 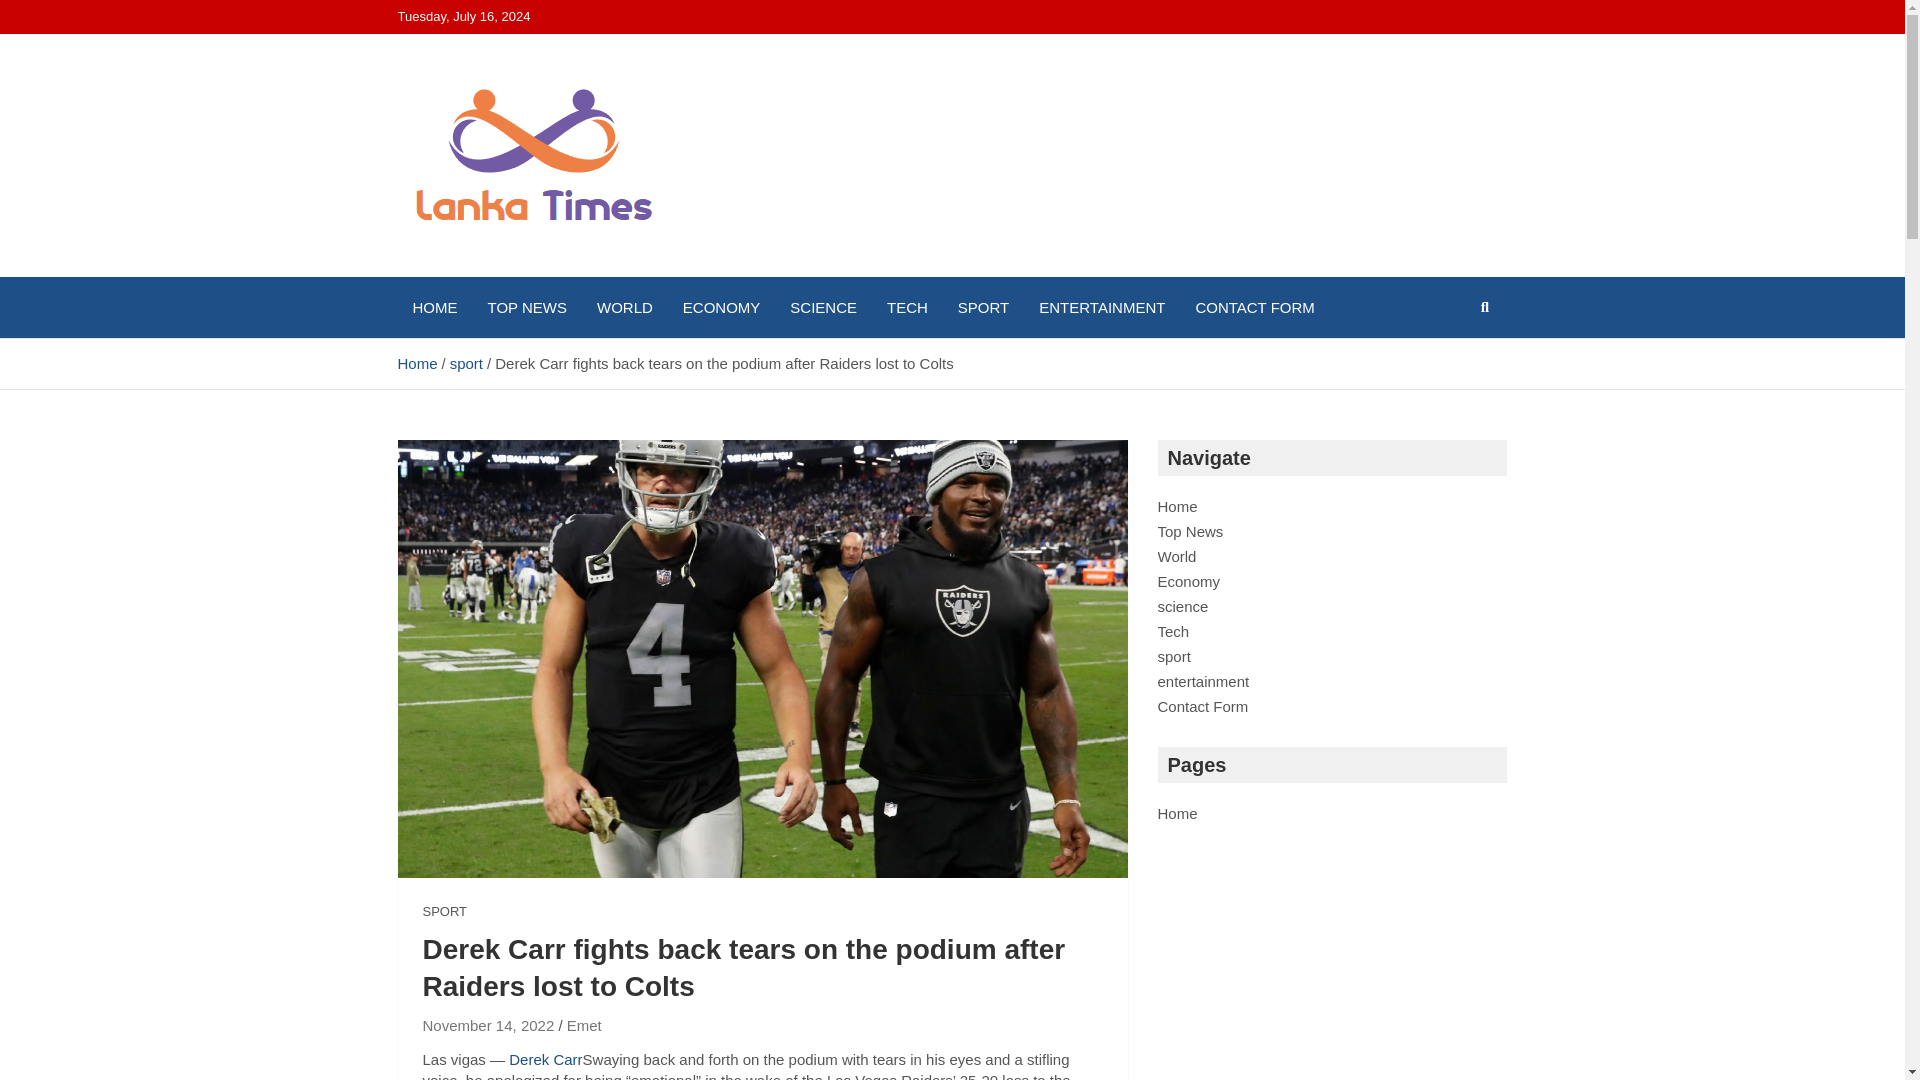 What do you see at coordinates (584, 1025) in the screenshot?
I see `Emet` at bounding box center [584, 1025].